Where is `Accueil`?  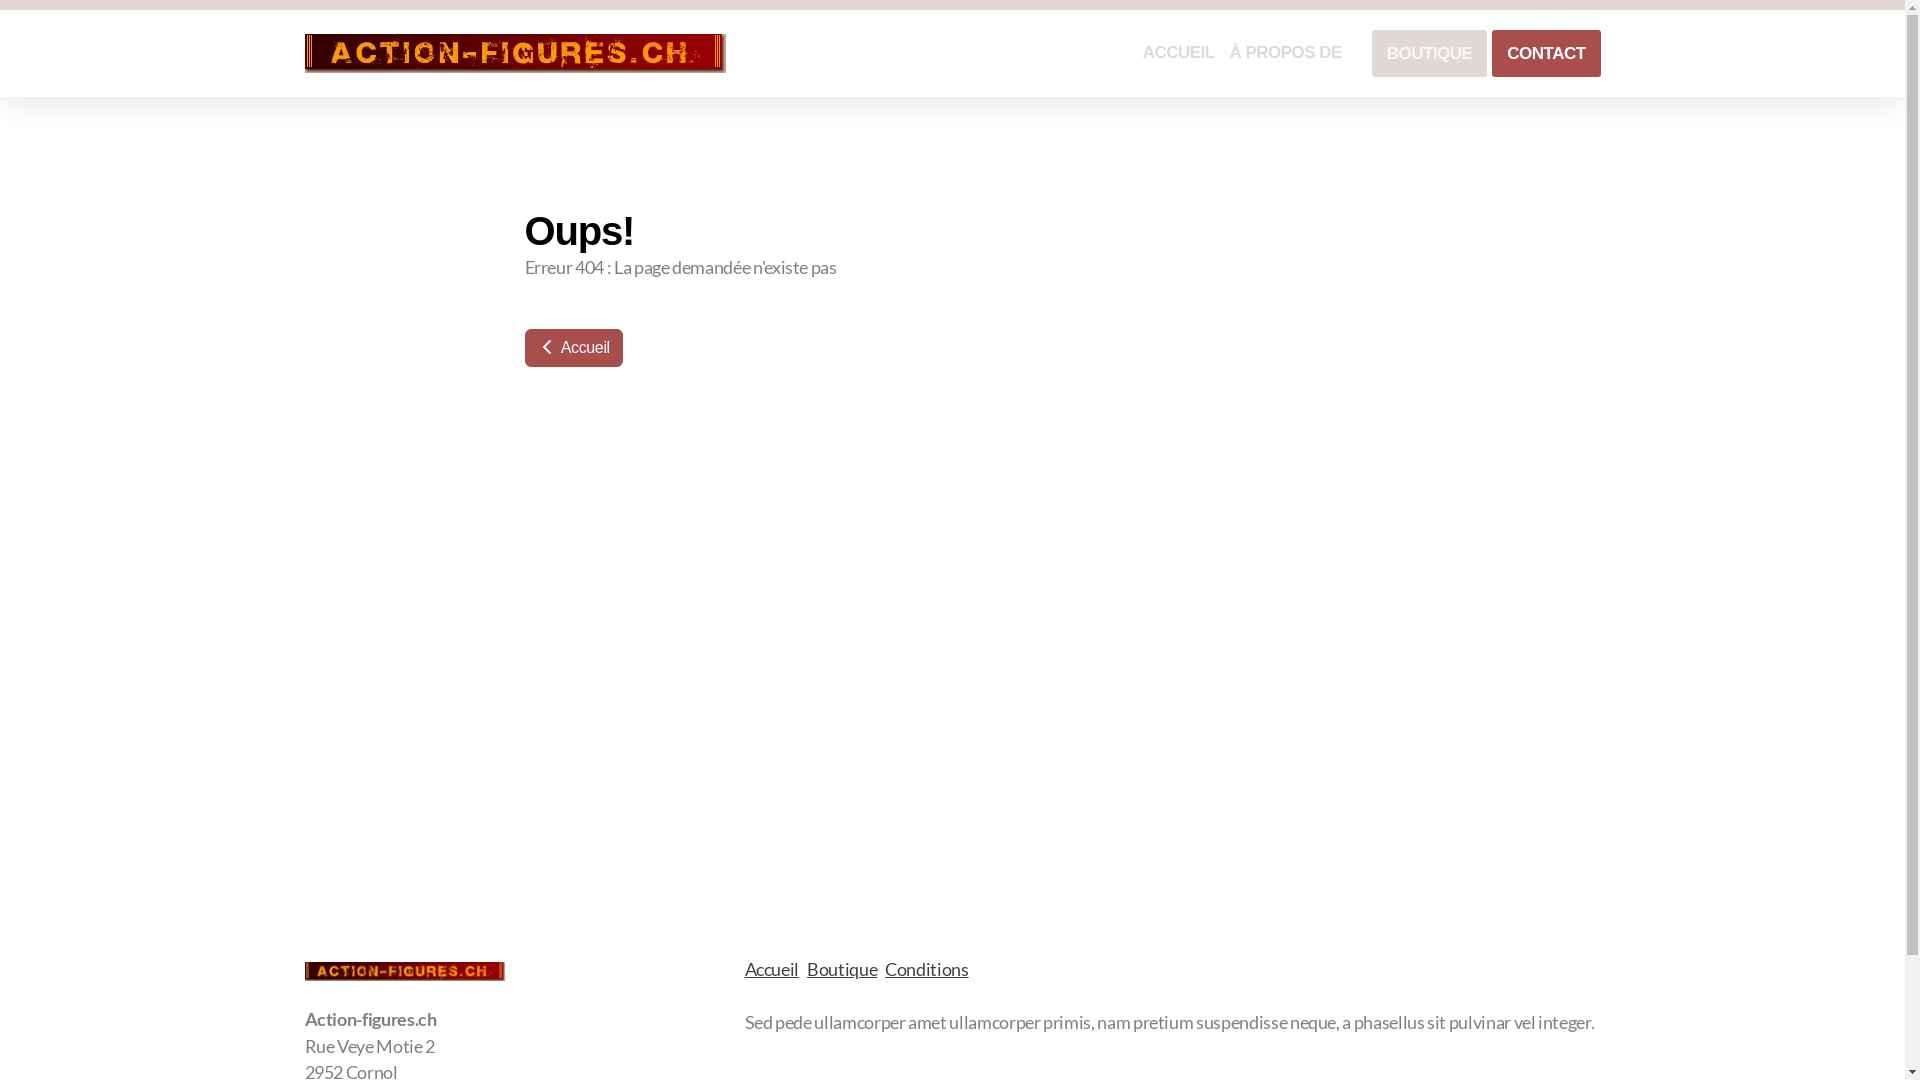 Accueil is located at coordinates (573, 348).